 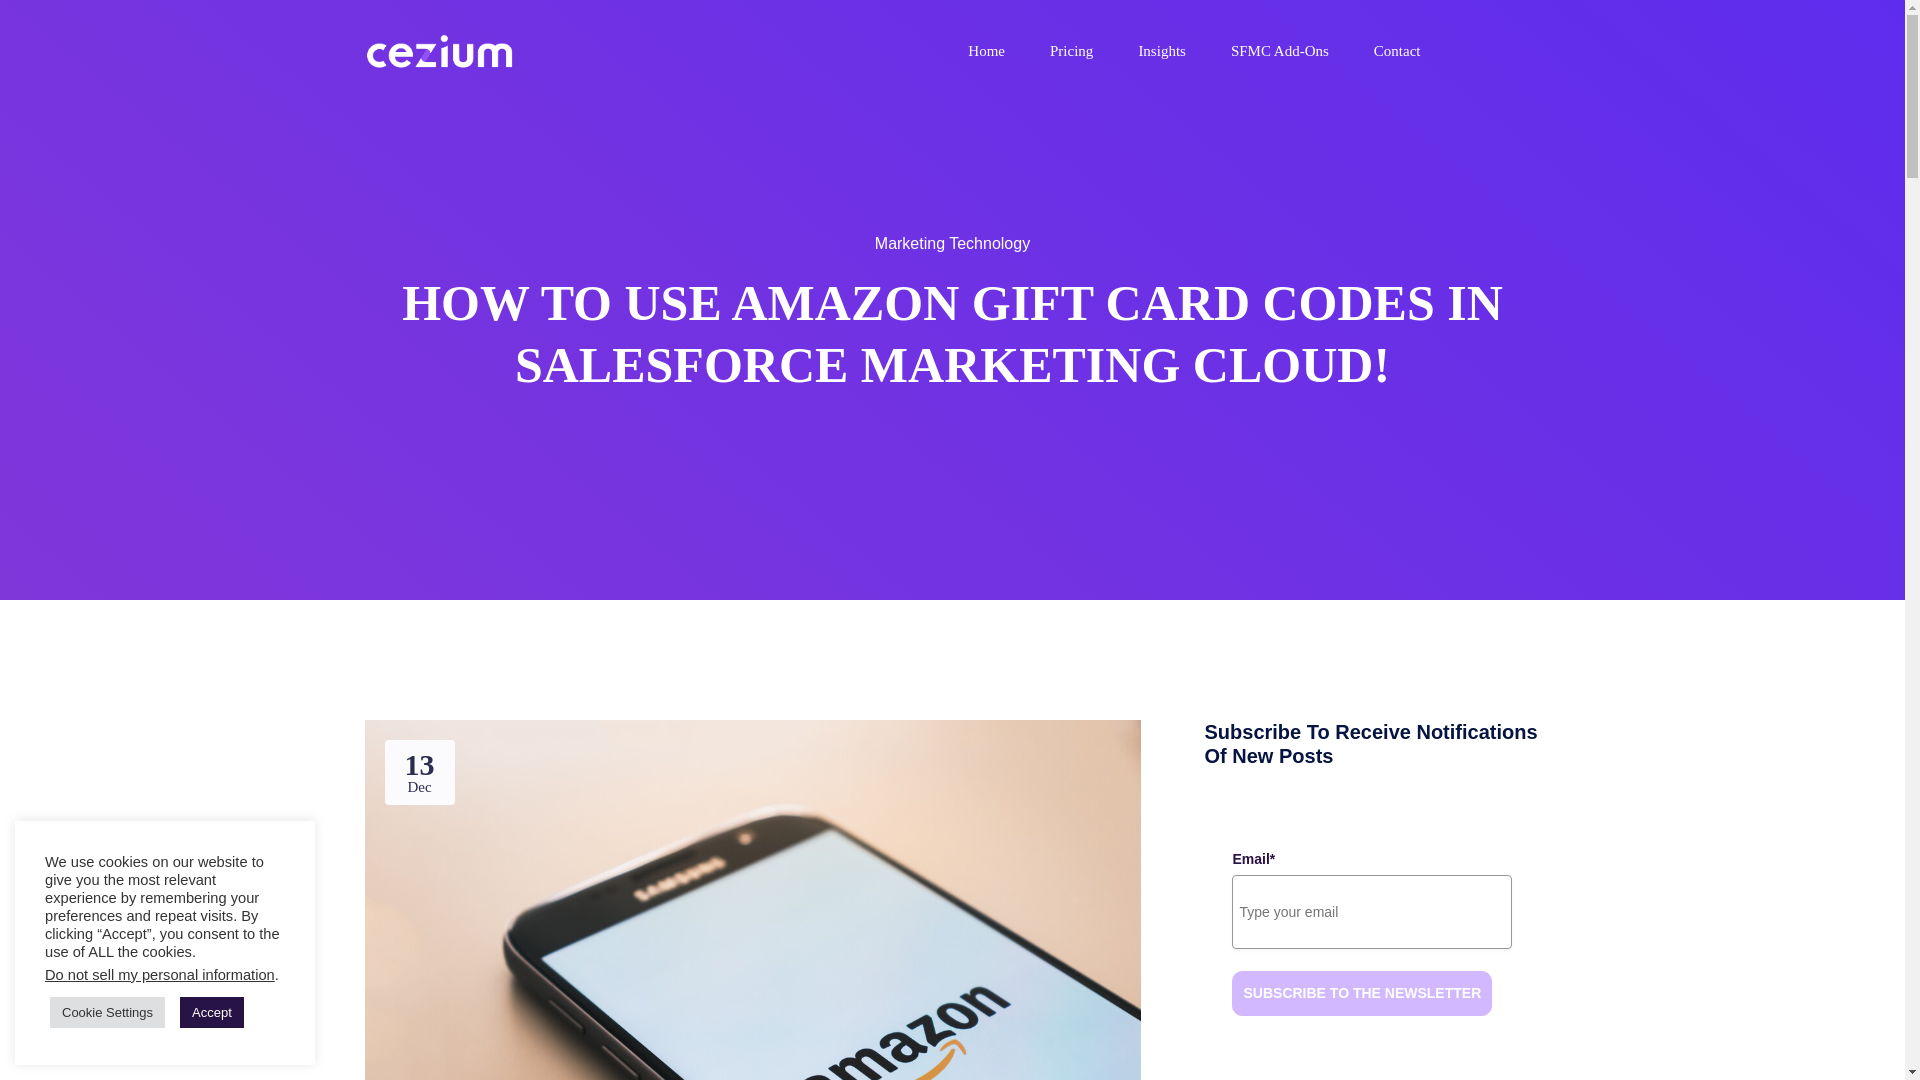 What do you see at coordinates (986, 52) in the screenshot?
I see `Home` at bounding box center [986, 52].